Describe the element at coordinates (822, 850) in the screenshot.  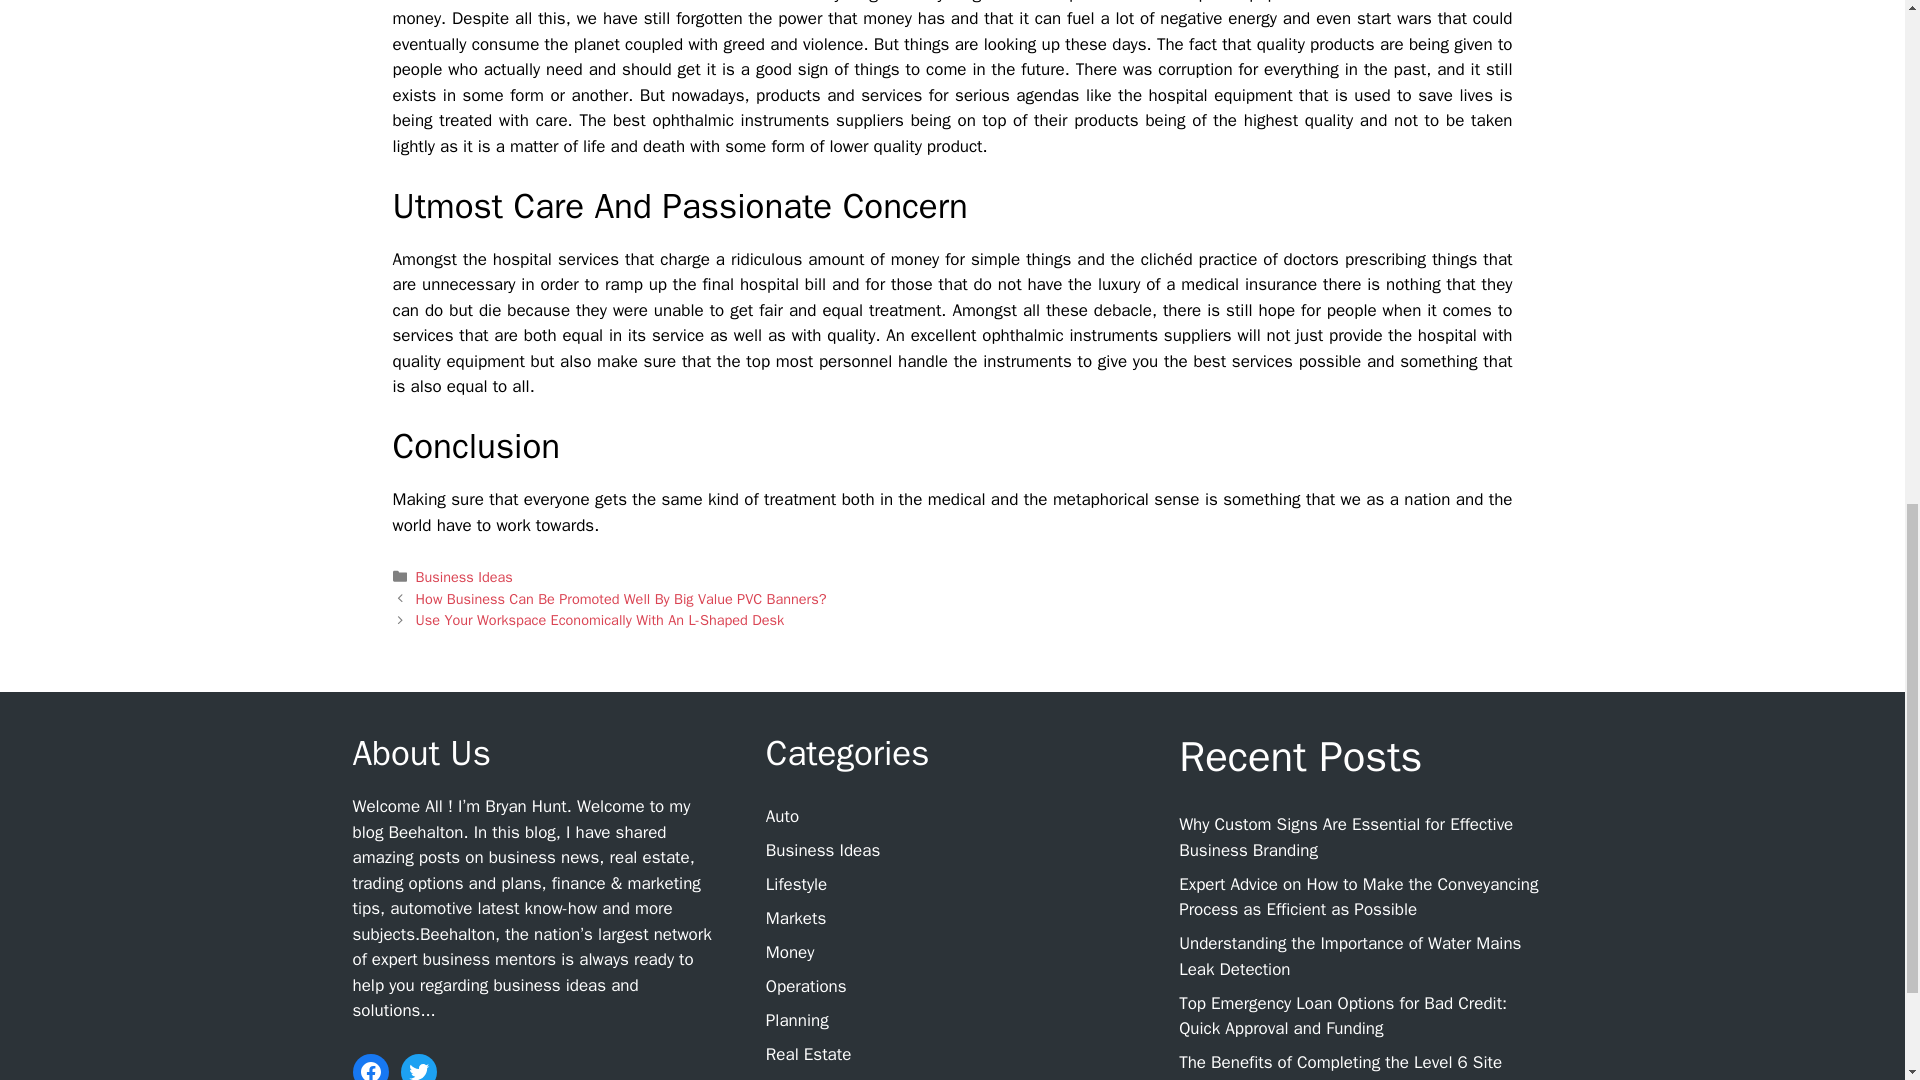
I see `Business Ideas` at that location.